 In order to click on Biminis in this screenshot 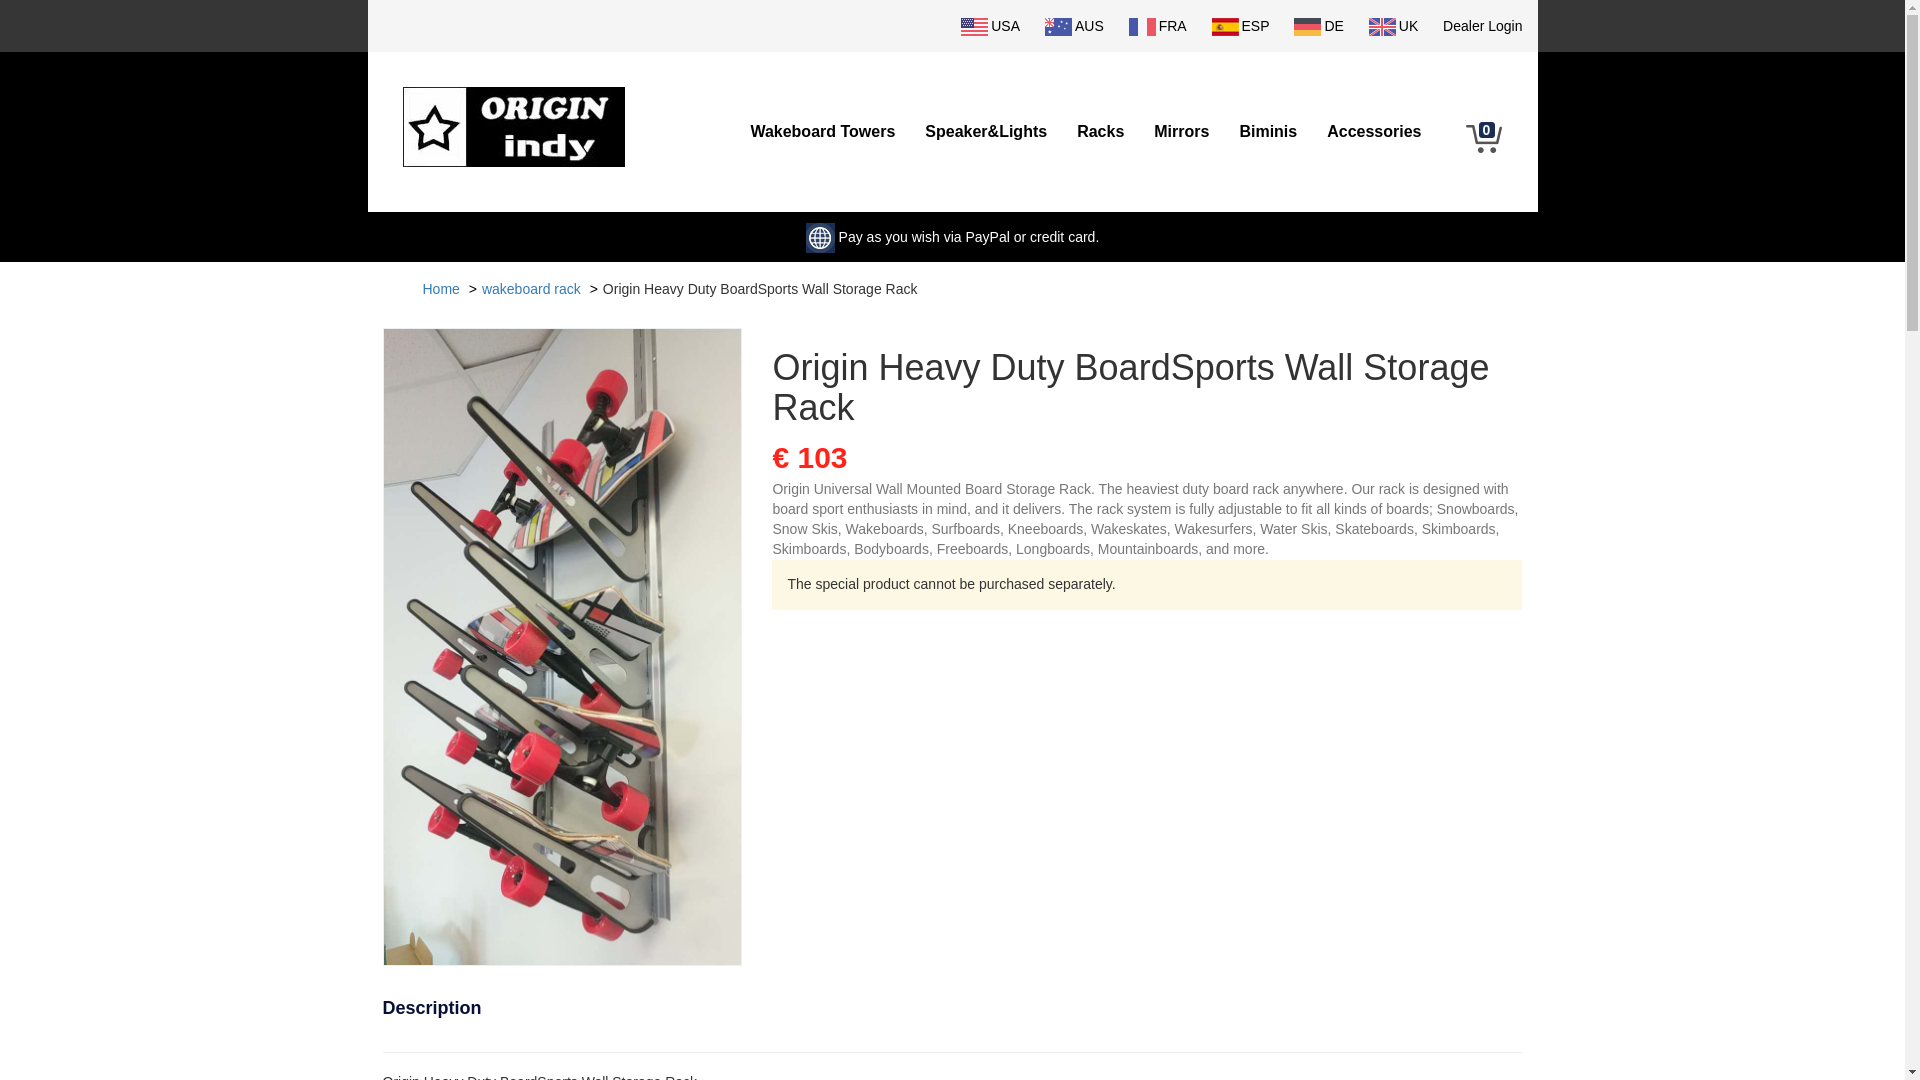, I will do `click(1268, 132)`.